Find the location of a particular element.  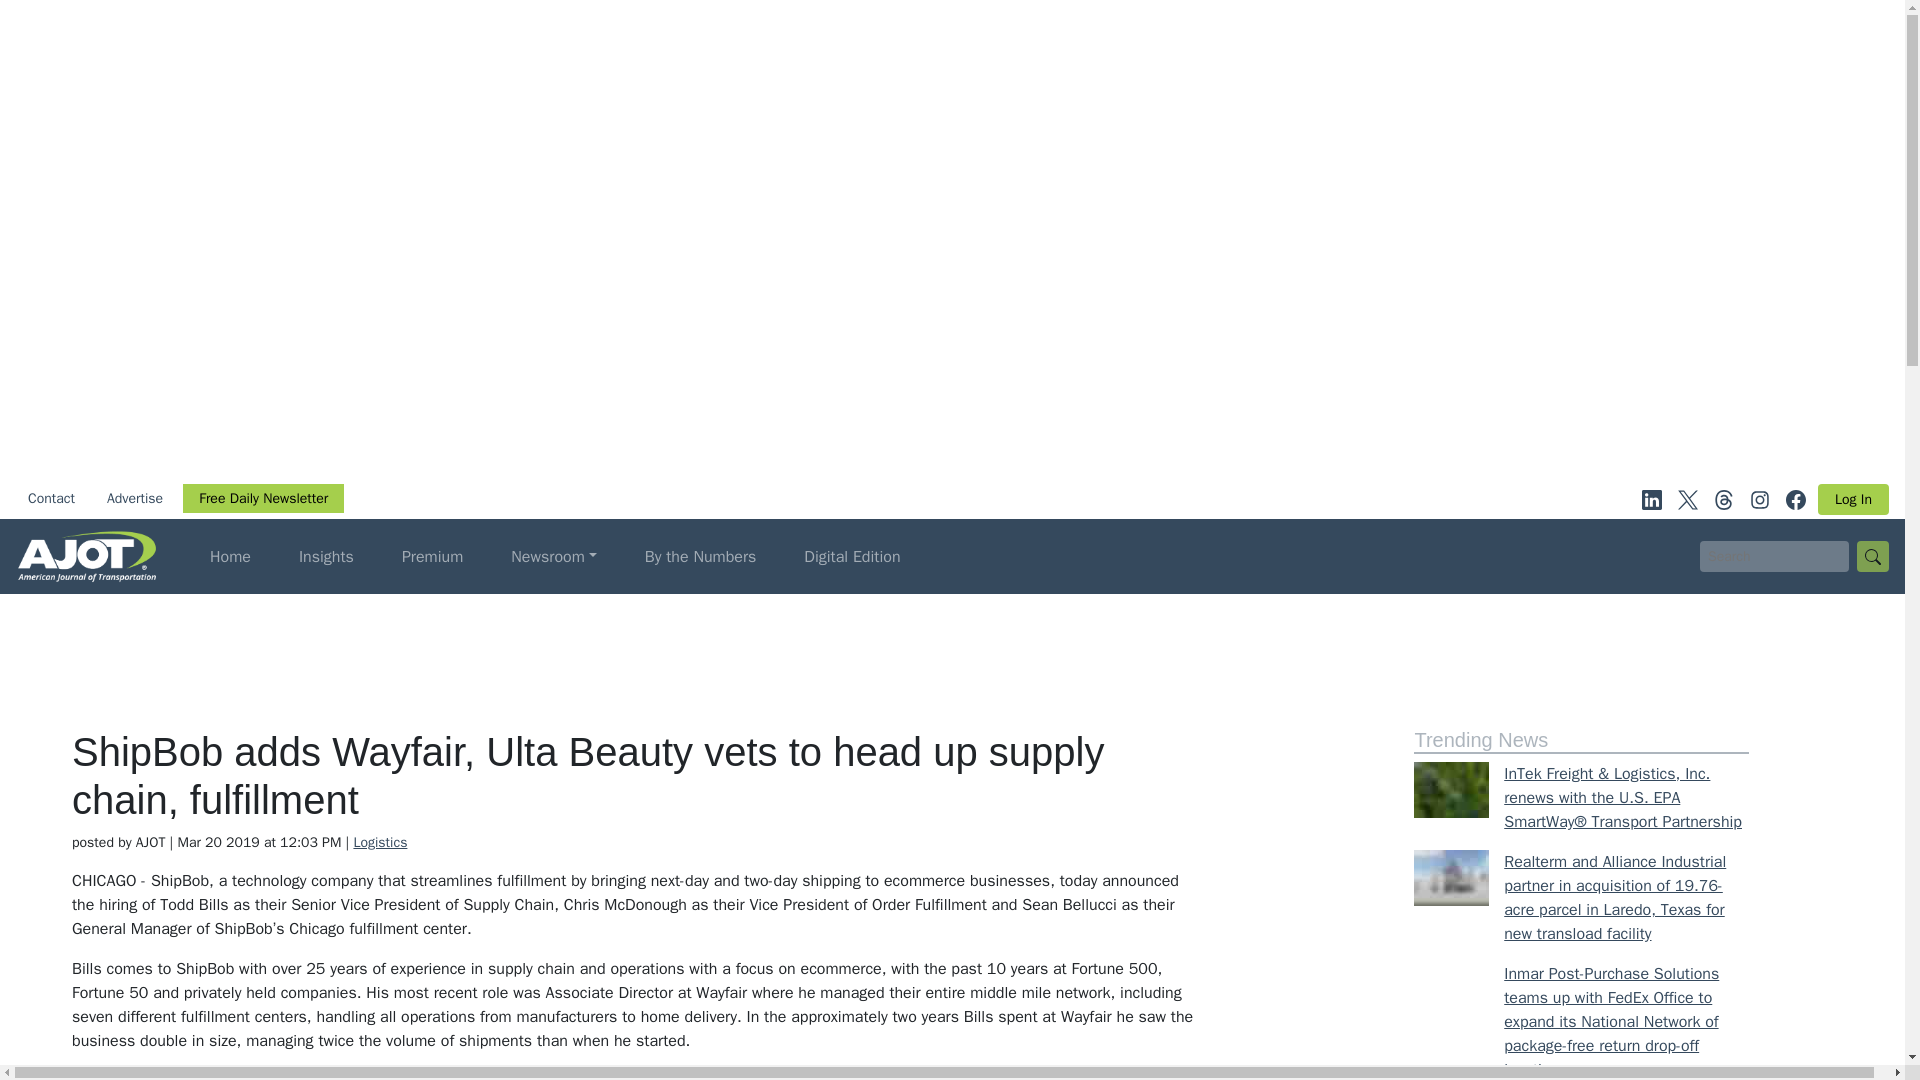

Advertise is located at coordinates (134, 498).